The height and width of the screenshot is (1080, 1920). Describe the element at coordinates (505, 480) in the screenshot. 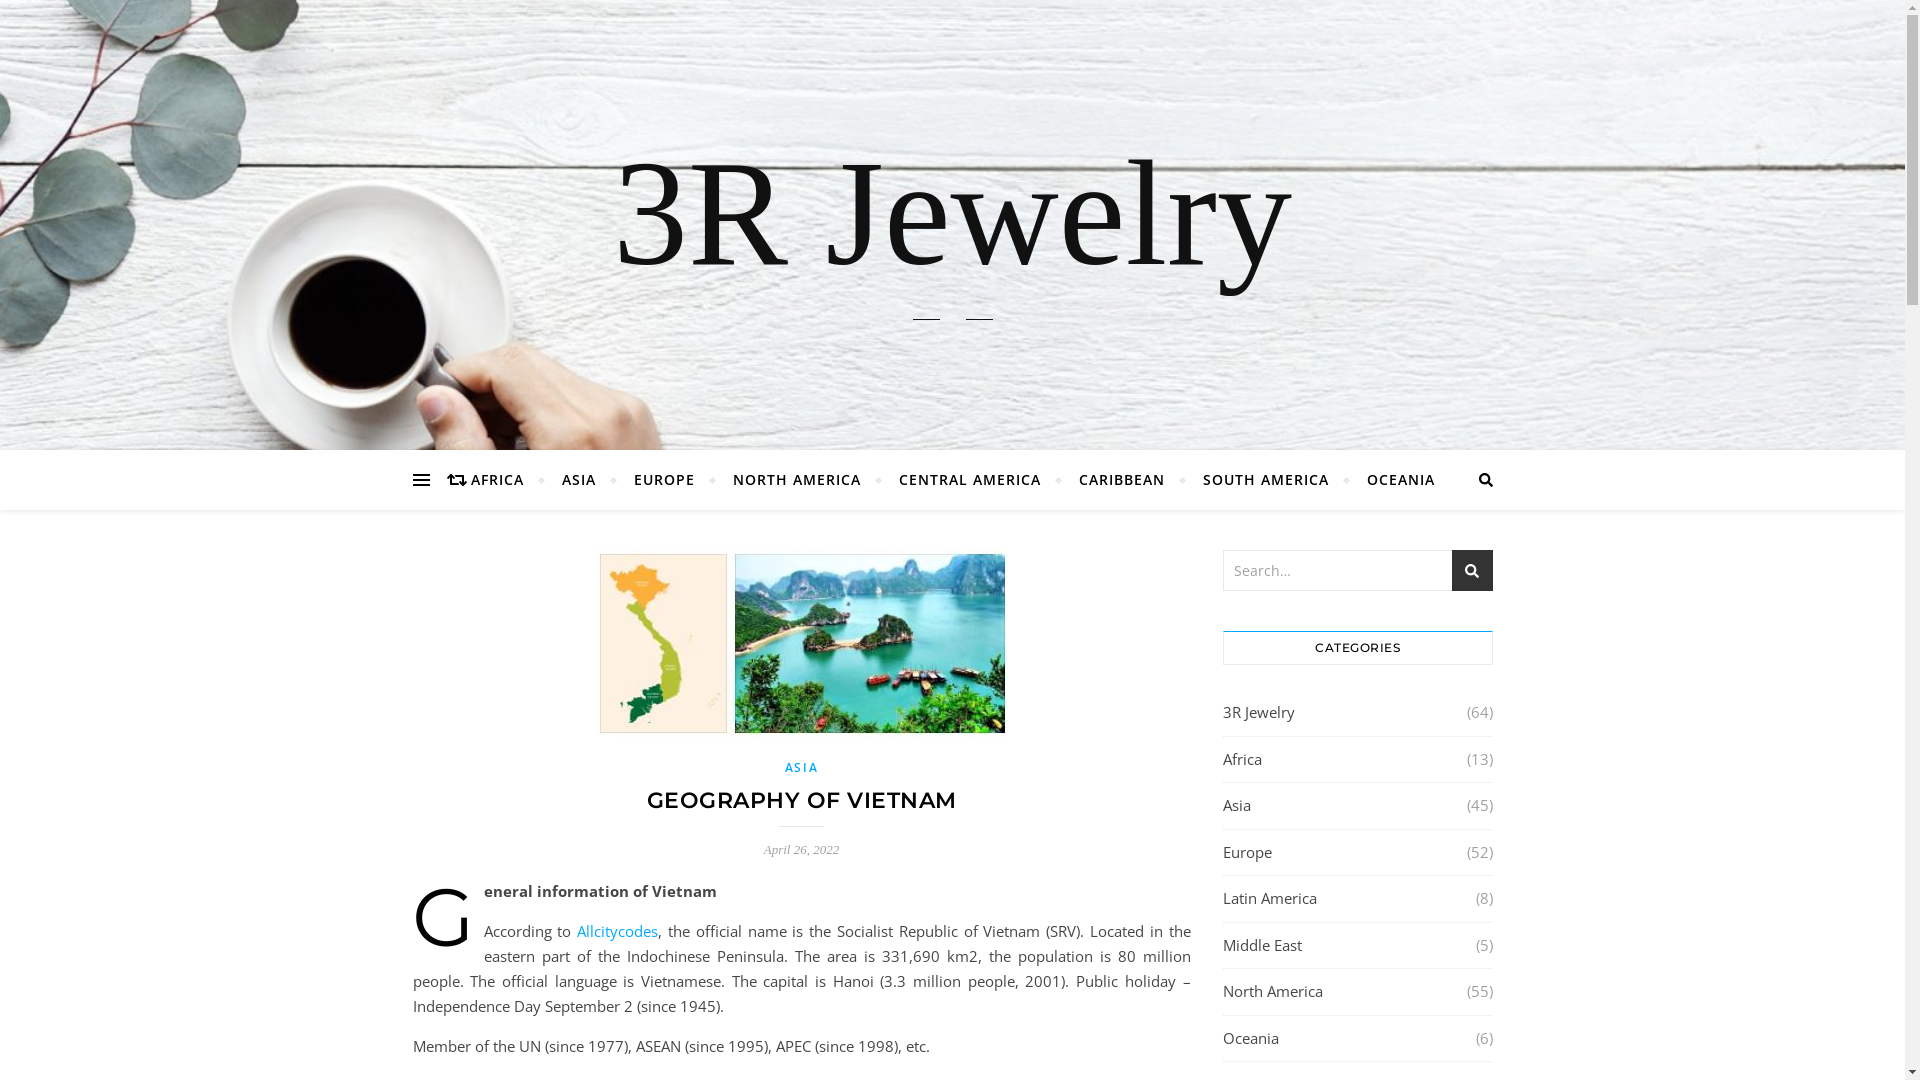

I see `AFRICA` at that location.